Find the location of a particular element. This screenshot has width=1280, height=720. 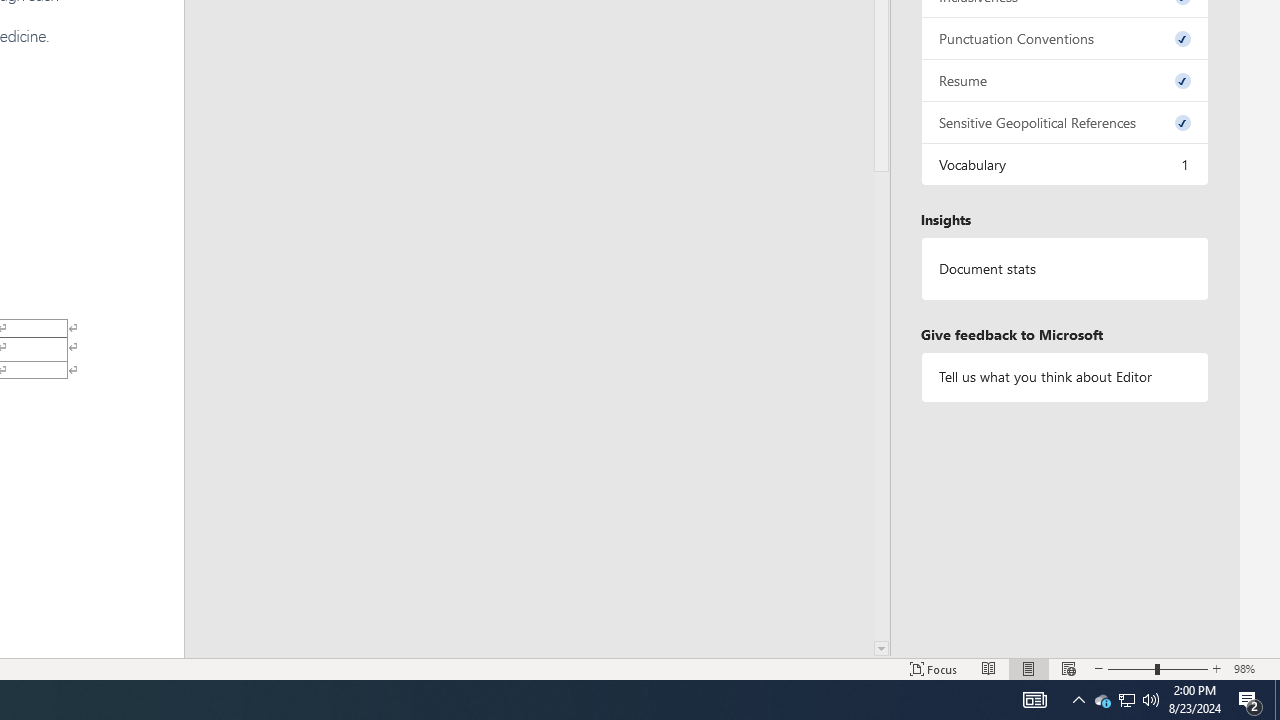

Document statistics is located at coordinates (1064, 269).